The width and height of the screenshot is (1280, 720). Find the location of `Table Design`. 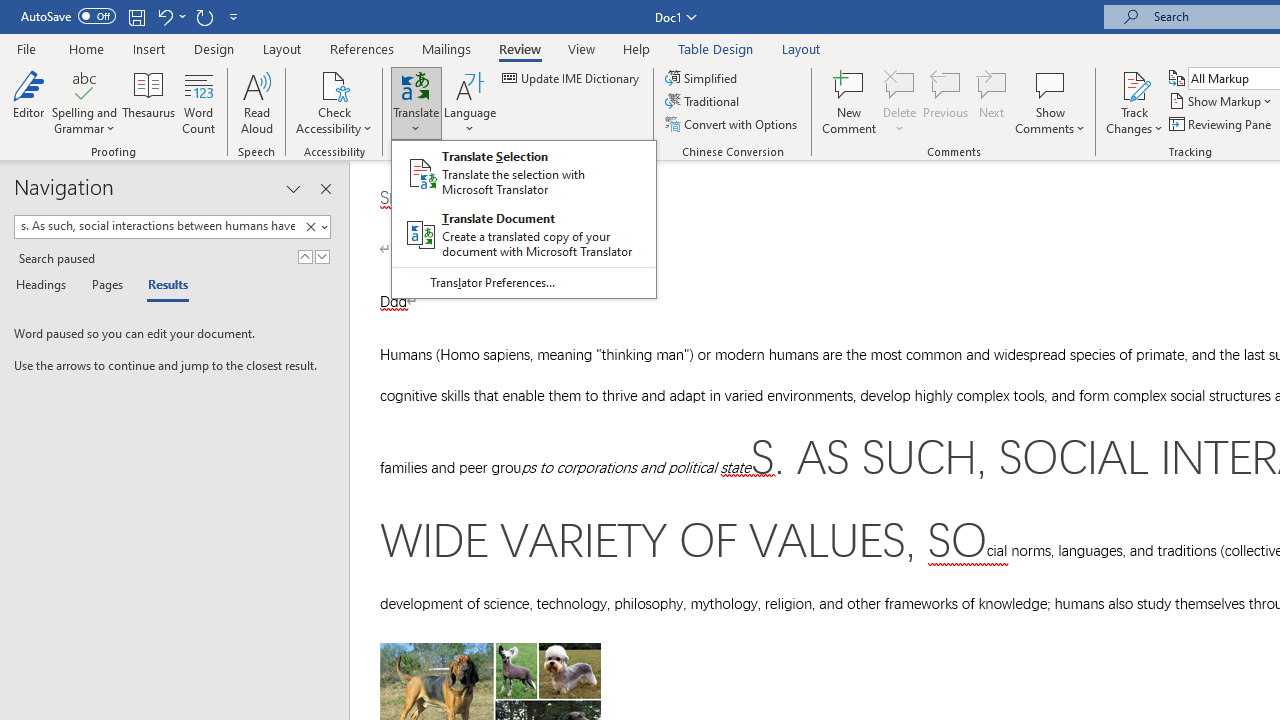

Table Design is located at coordinates (716, 48).